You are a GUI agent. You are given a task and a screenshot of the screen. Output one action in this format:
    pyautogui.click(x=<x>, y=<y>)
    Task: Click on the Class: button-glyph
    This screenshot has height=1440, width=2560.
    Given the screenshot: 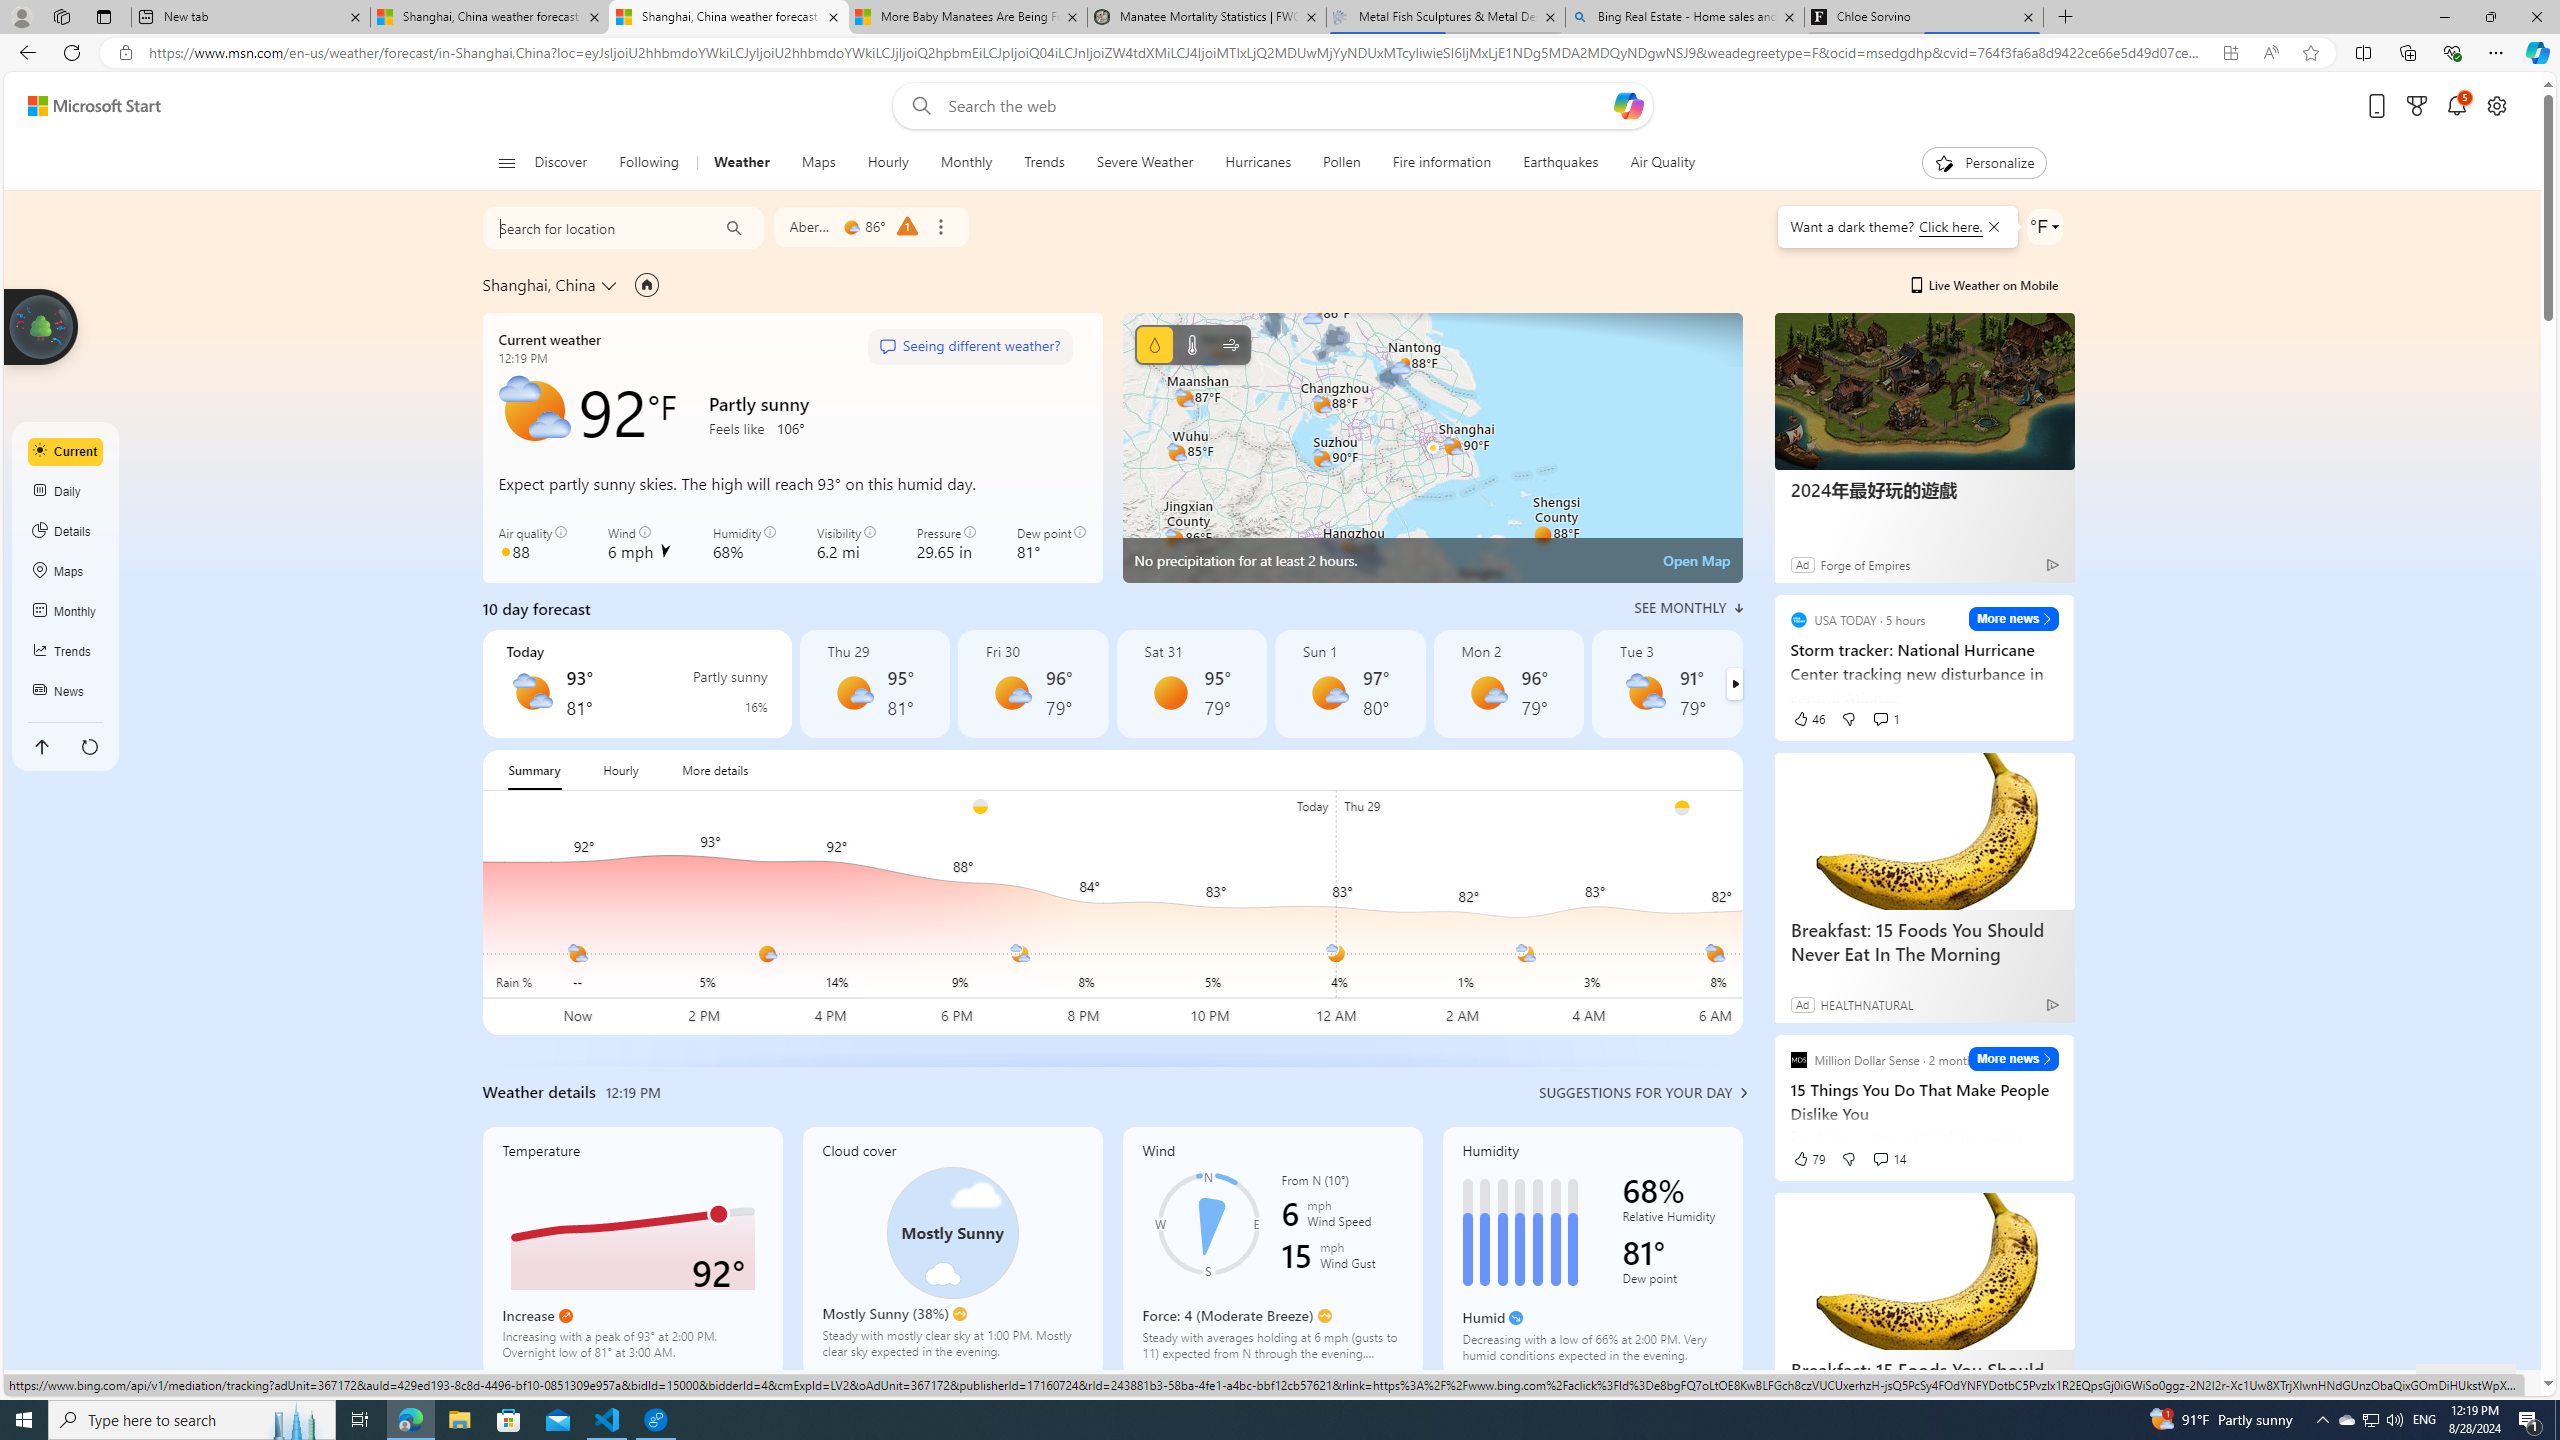 What is the action you would take?
    pyautogui.click(x=506, y=163)
    